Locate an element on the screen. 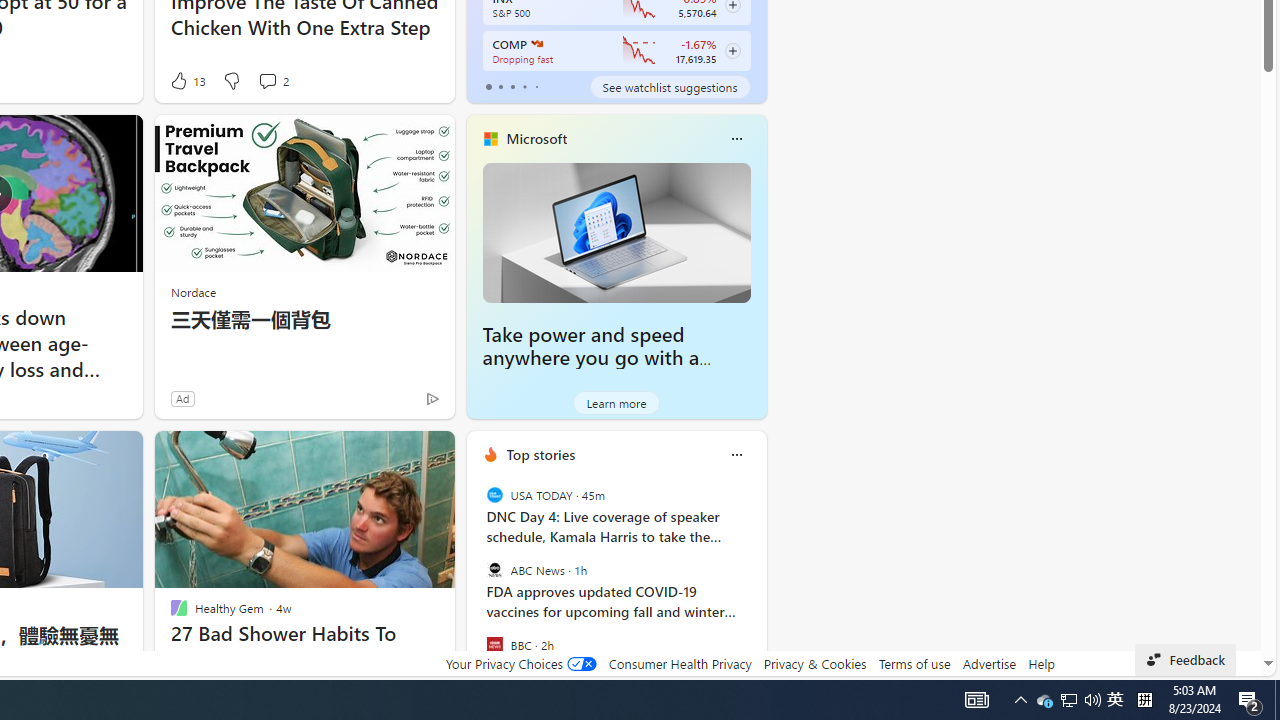  Learn more is located at coordinates (616, 402).